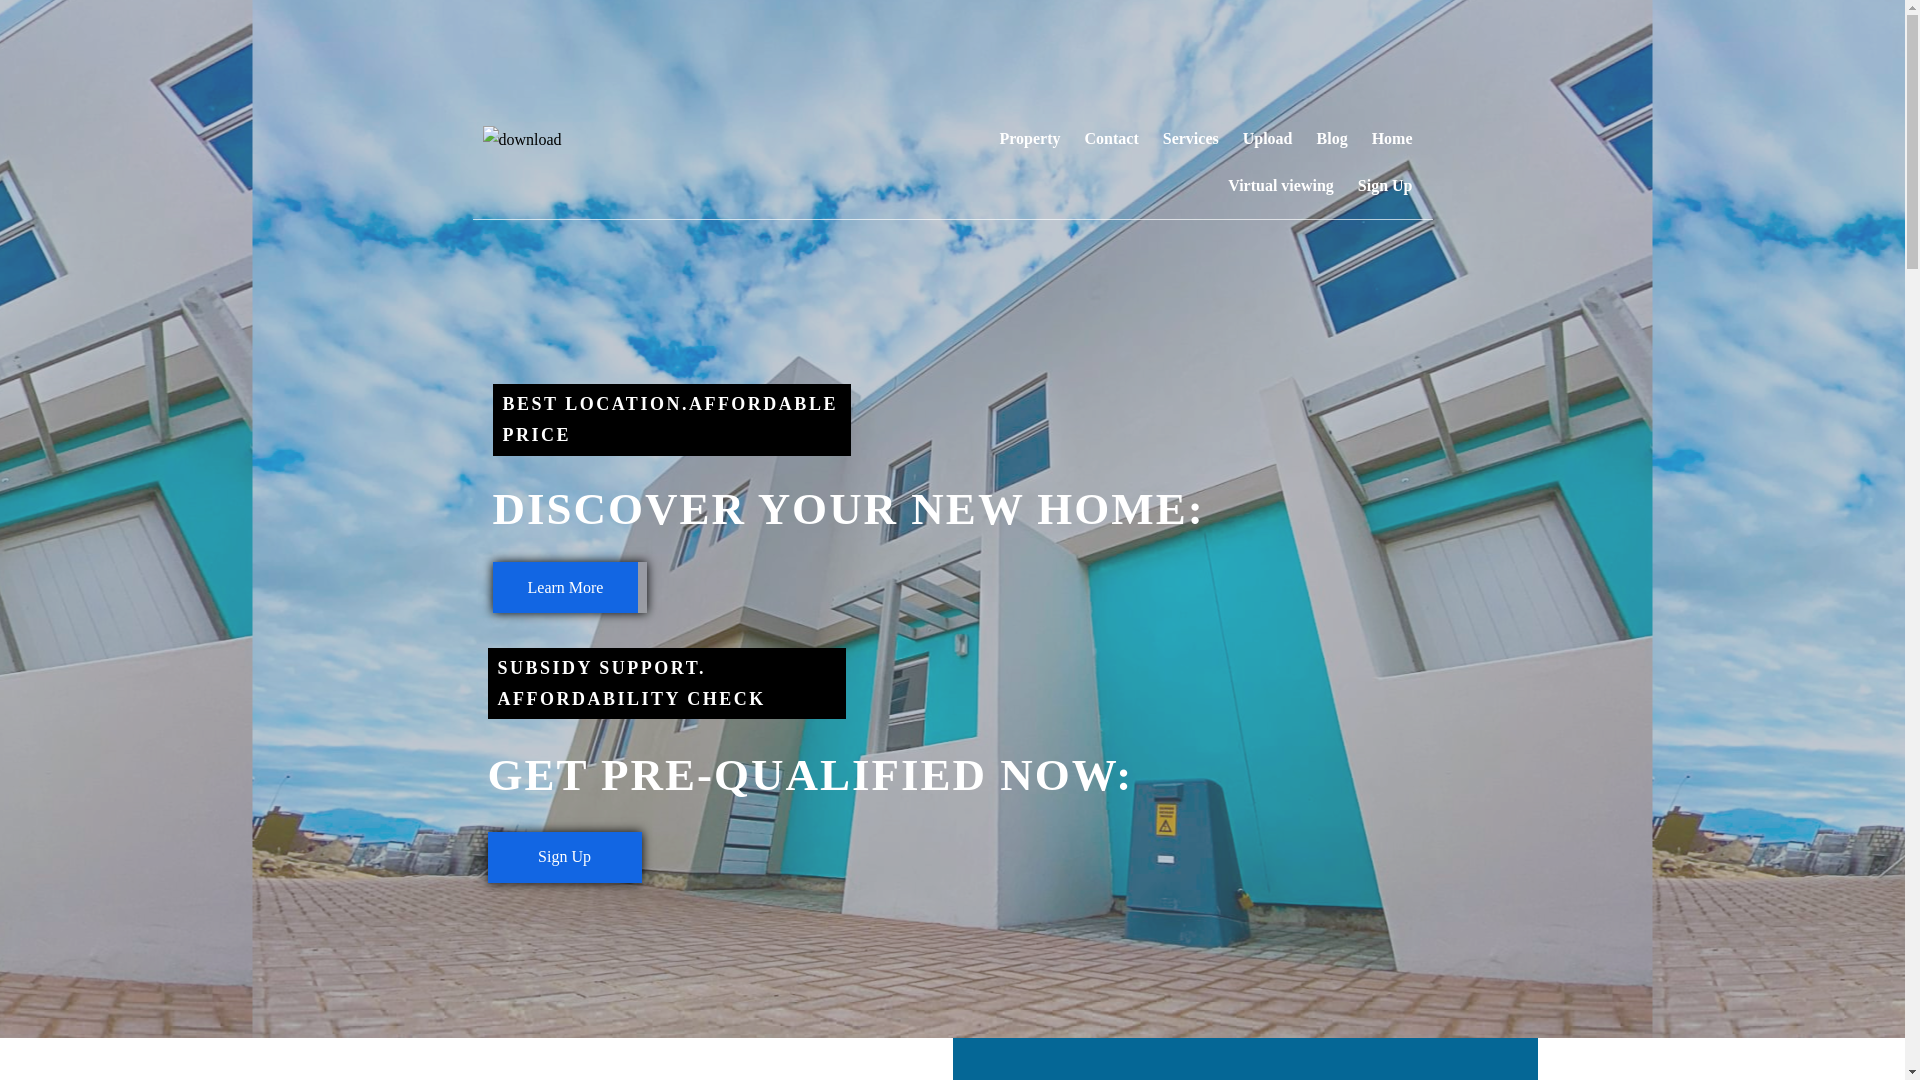 The image size is (1920, 1080). I want to click on Learn More, so click(564, 587).